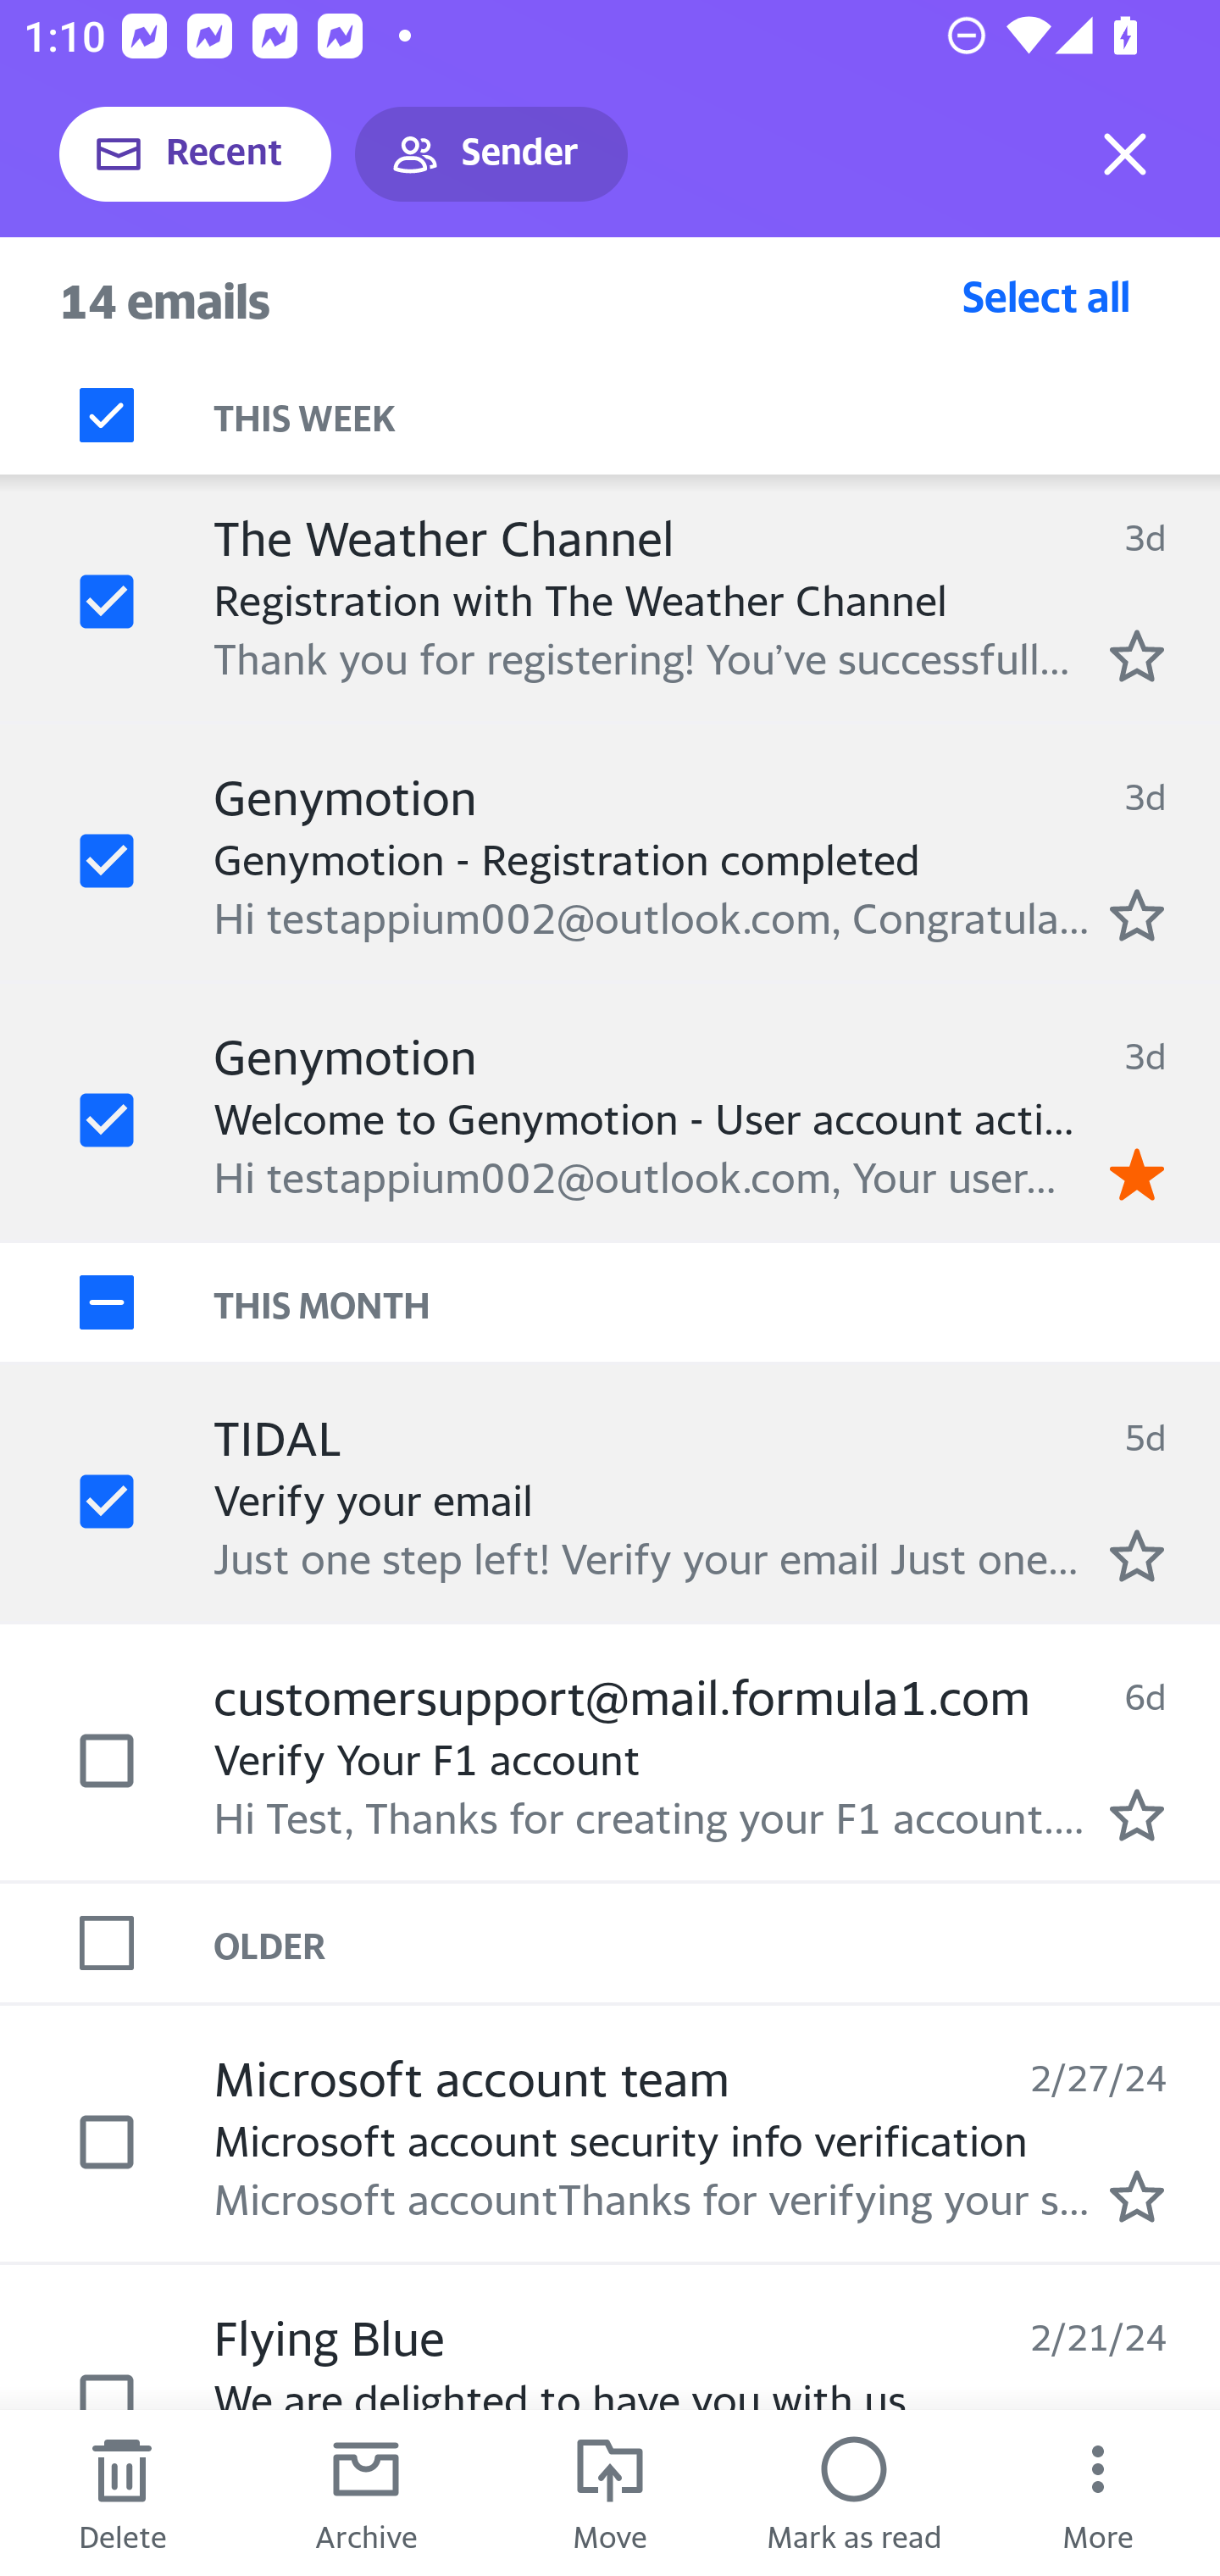  I want to click on Archive, so click(366, 2493).